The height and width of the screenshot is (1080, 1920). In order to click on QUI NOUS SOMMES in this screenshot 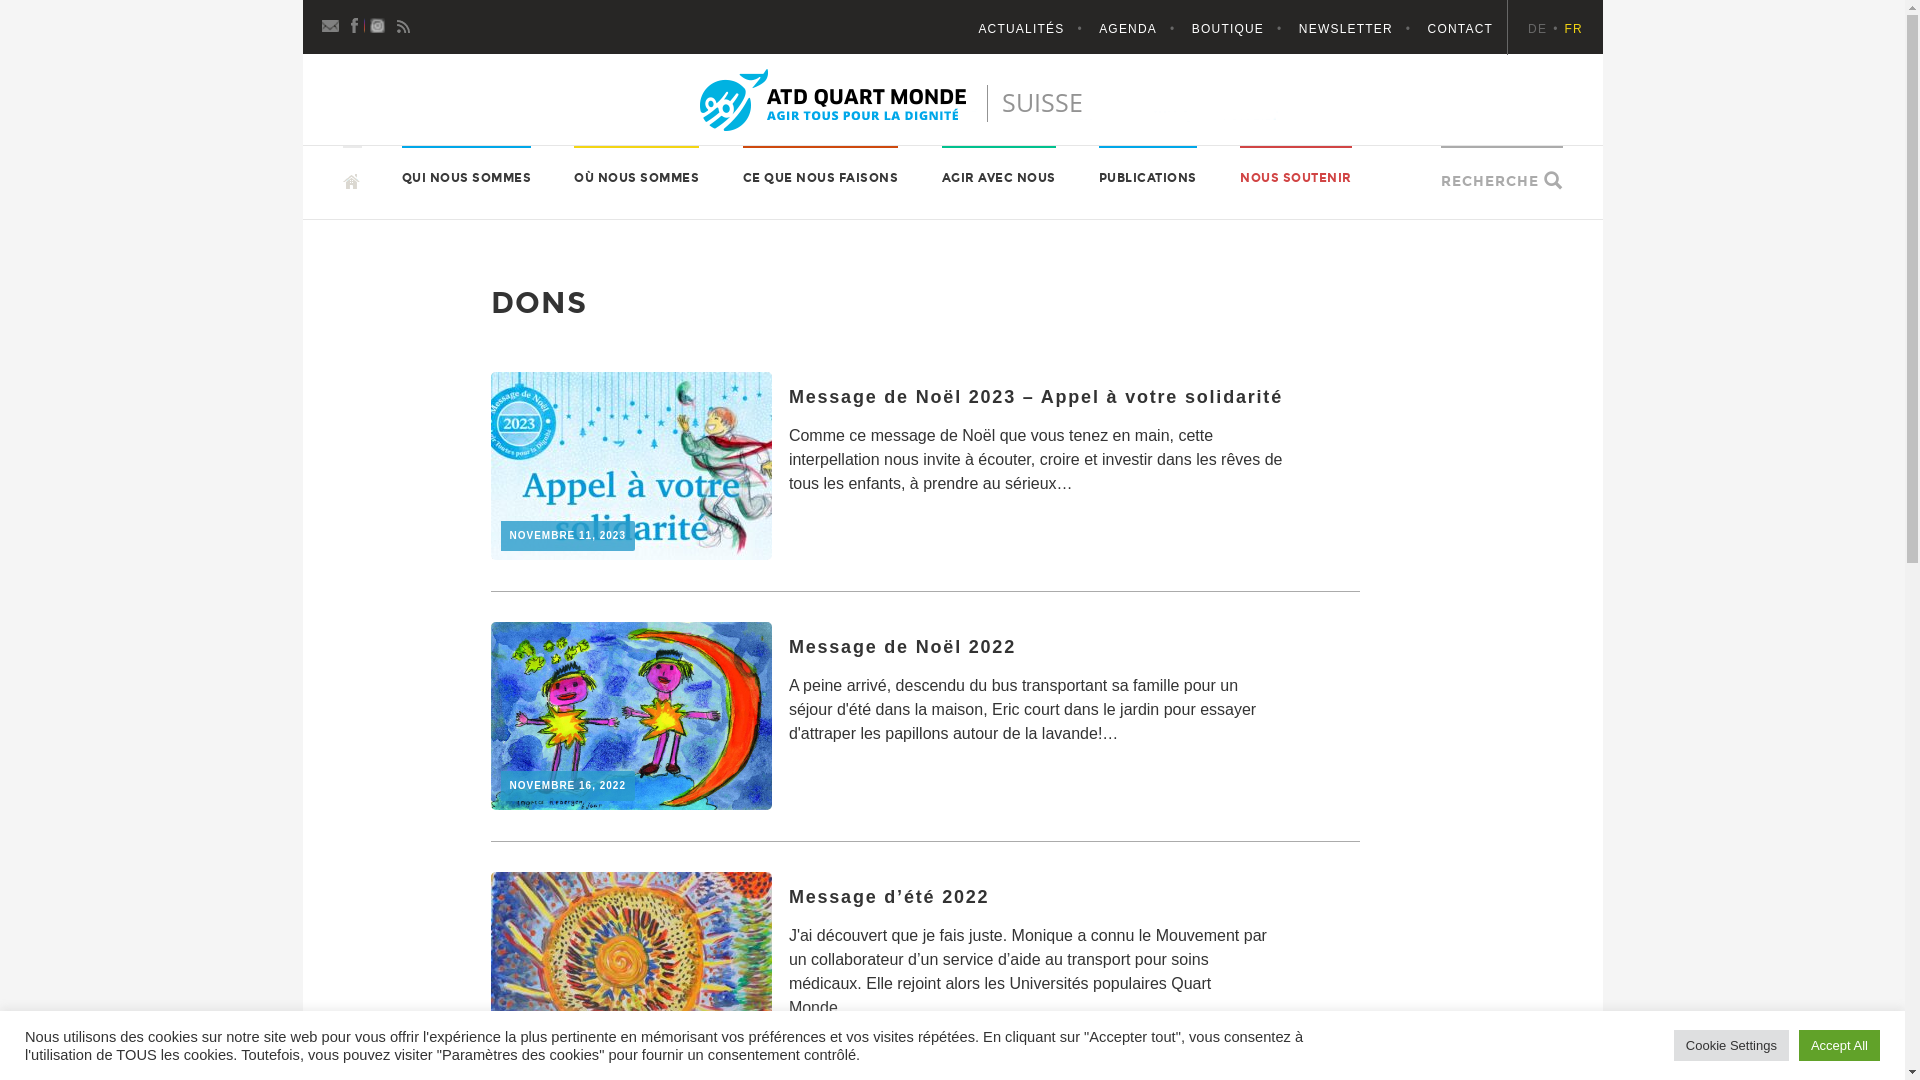, I will do `click(467, 178)`.